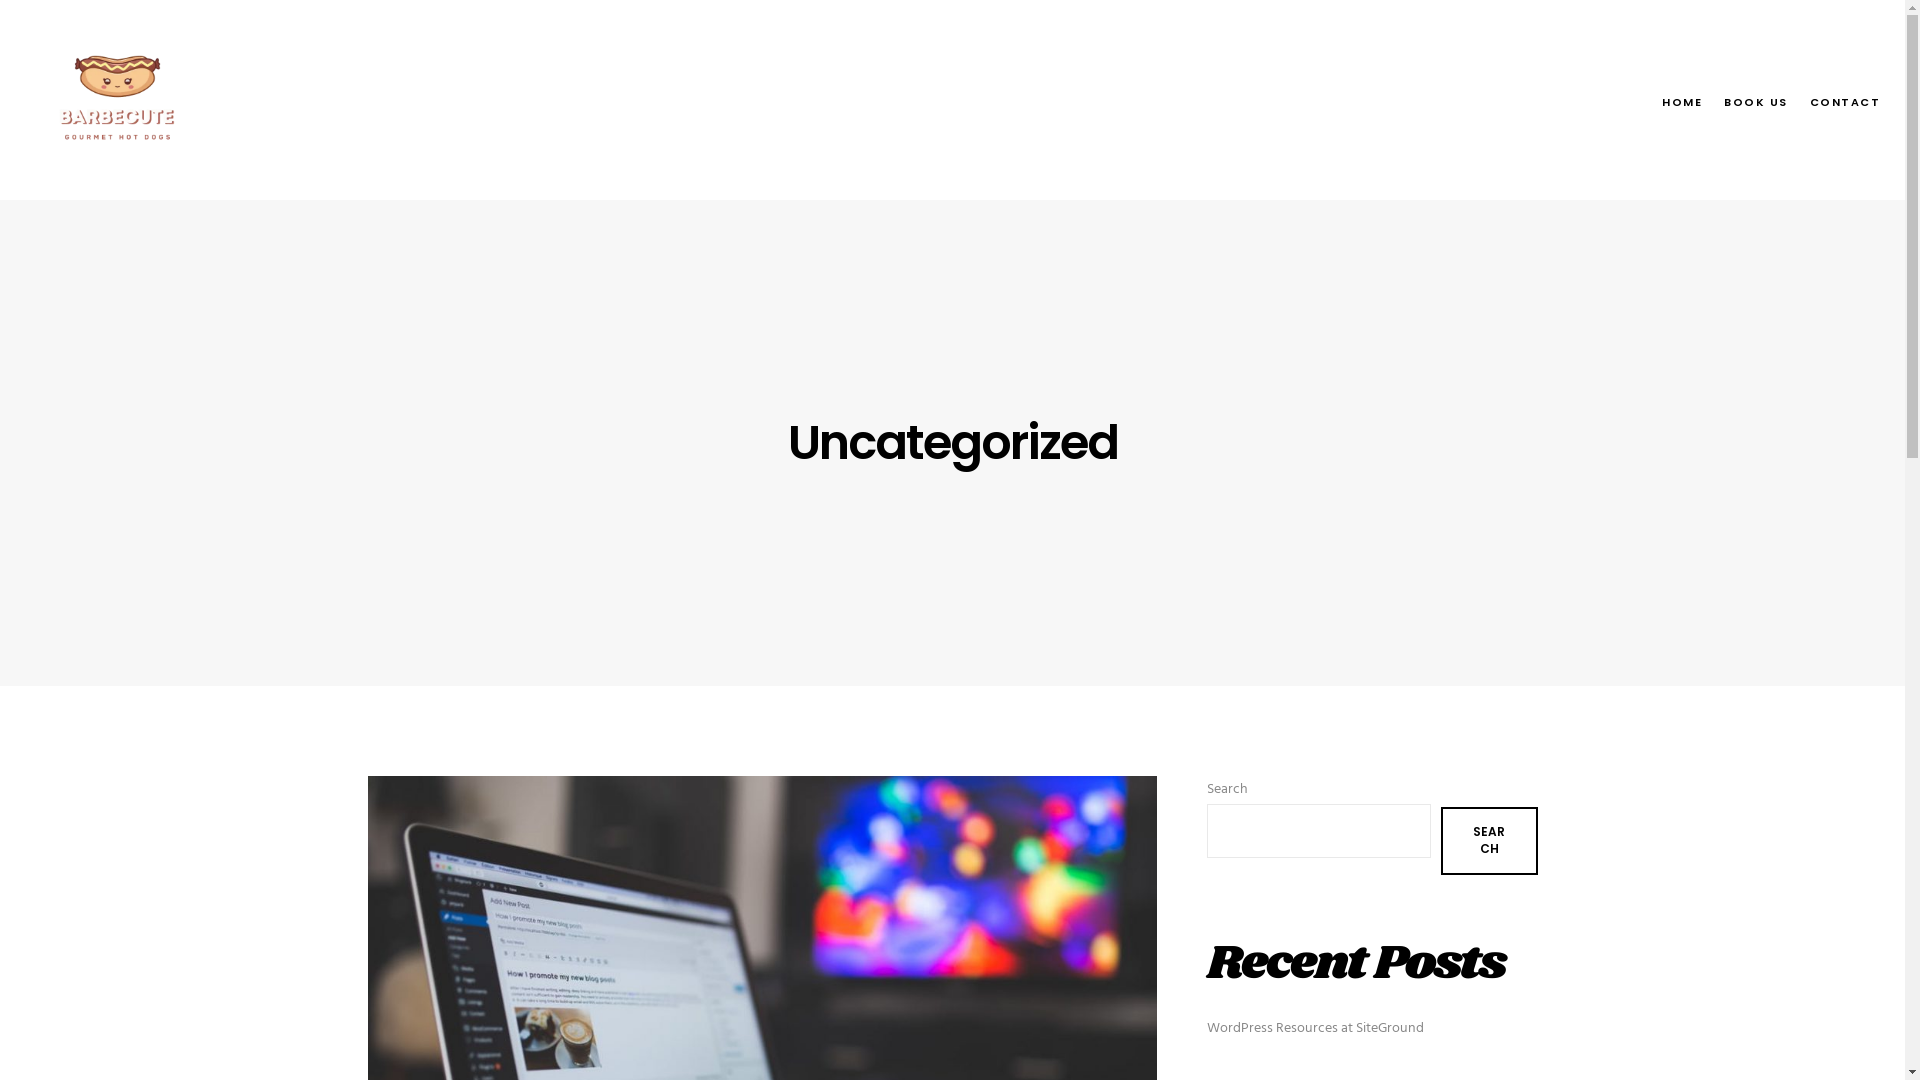  What do you see at coordinates (1671, 100) in the screenshot?
I see `HOME` at bounding box center [1671, 100].